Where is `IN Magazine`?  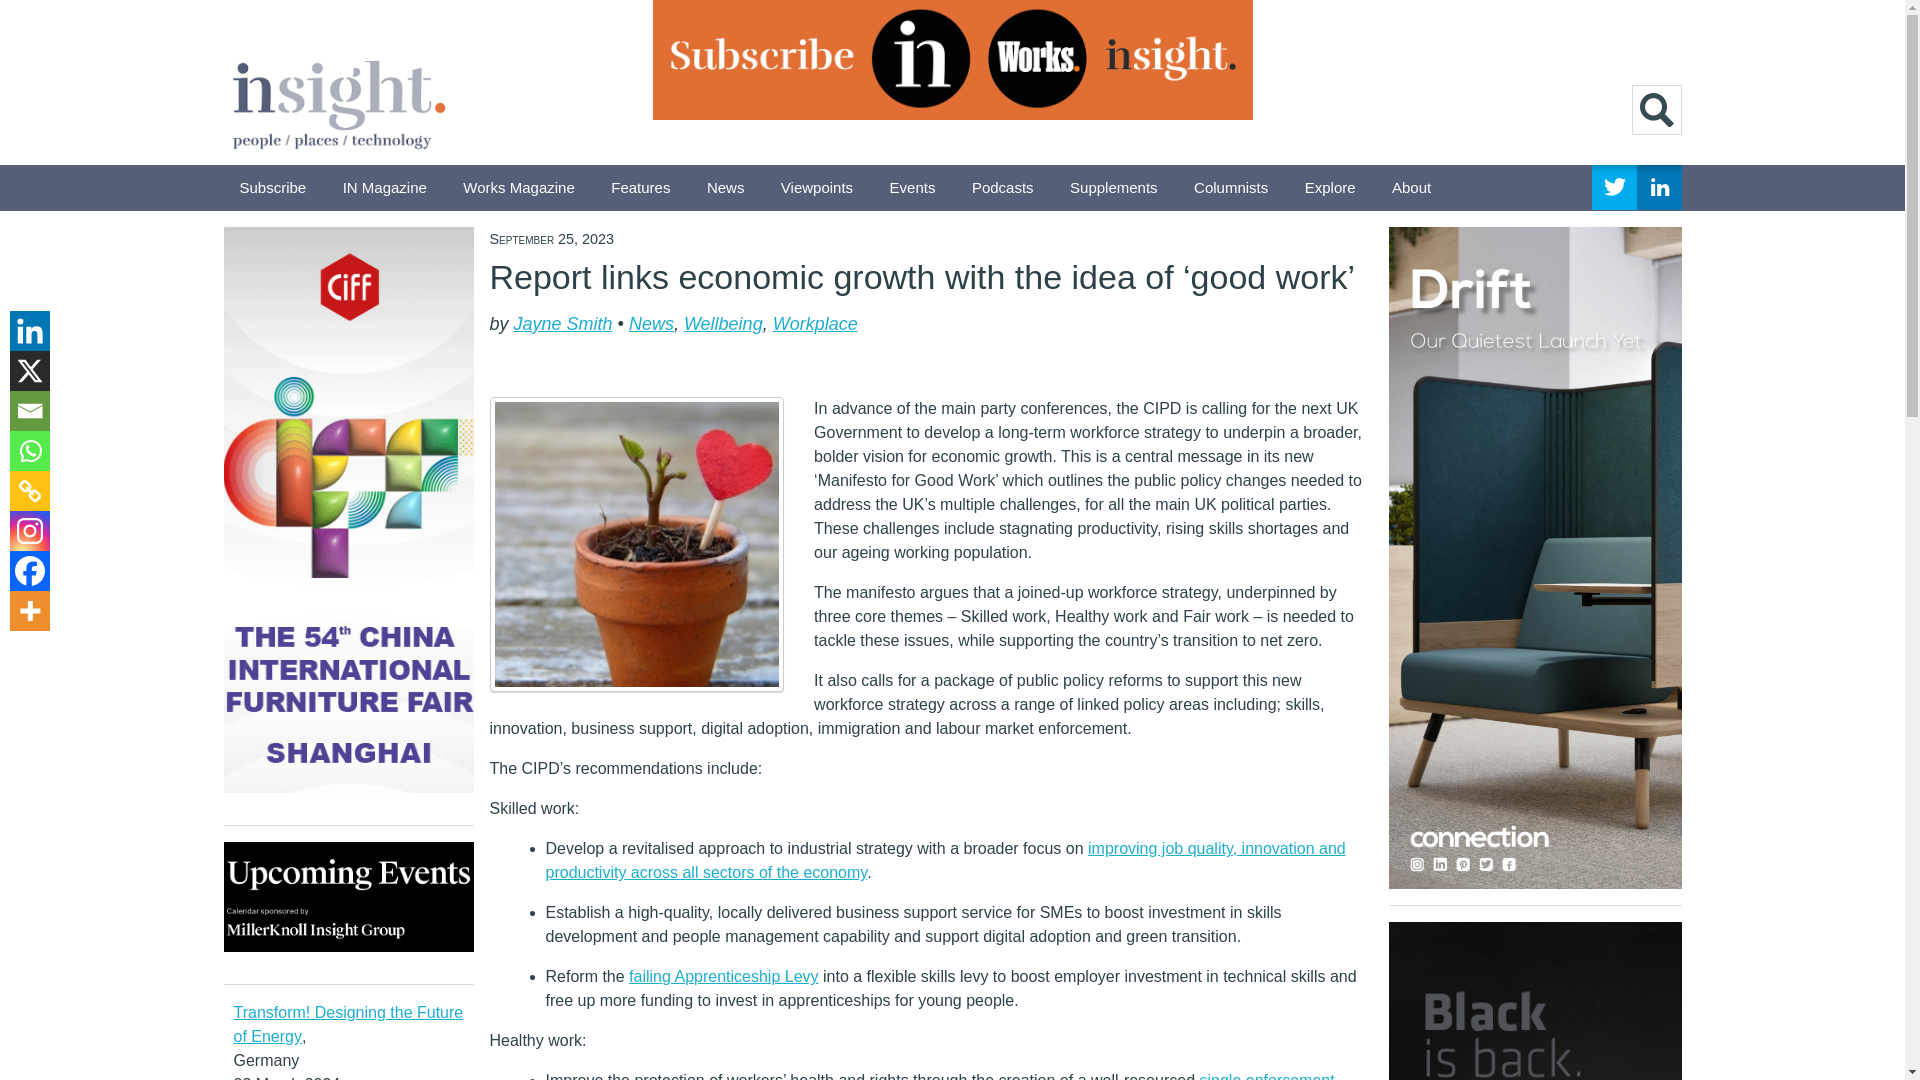
IN Magazine is located at coordinates (384, 188).